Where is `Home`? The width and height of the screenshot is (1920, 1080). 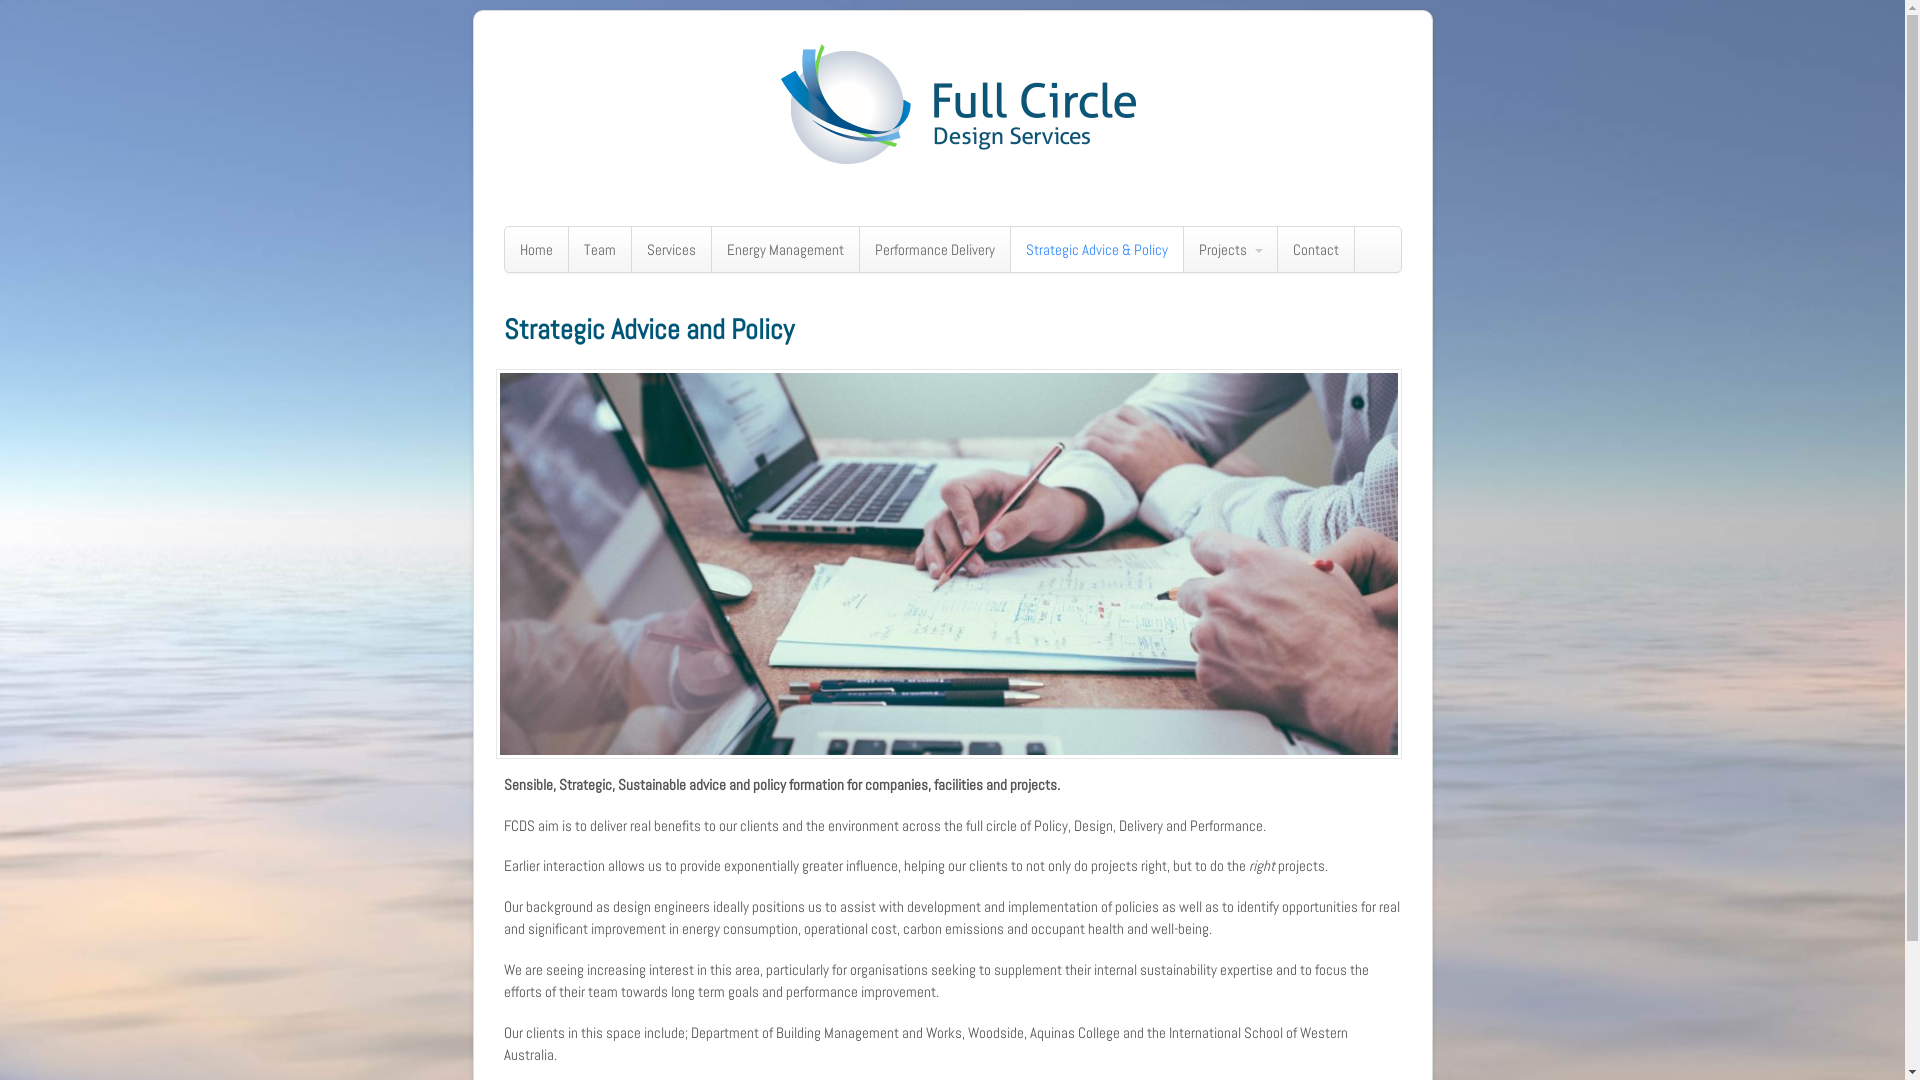
Home is located at coordinates (536, 250).